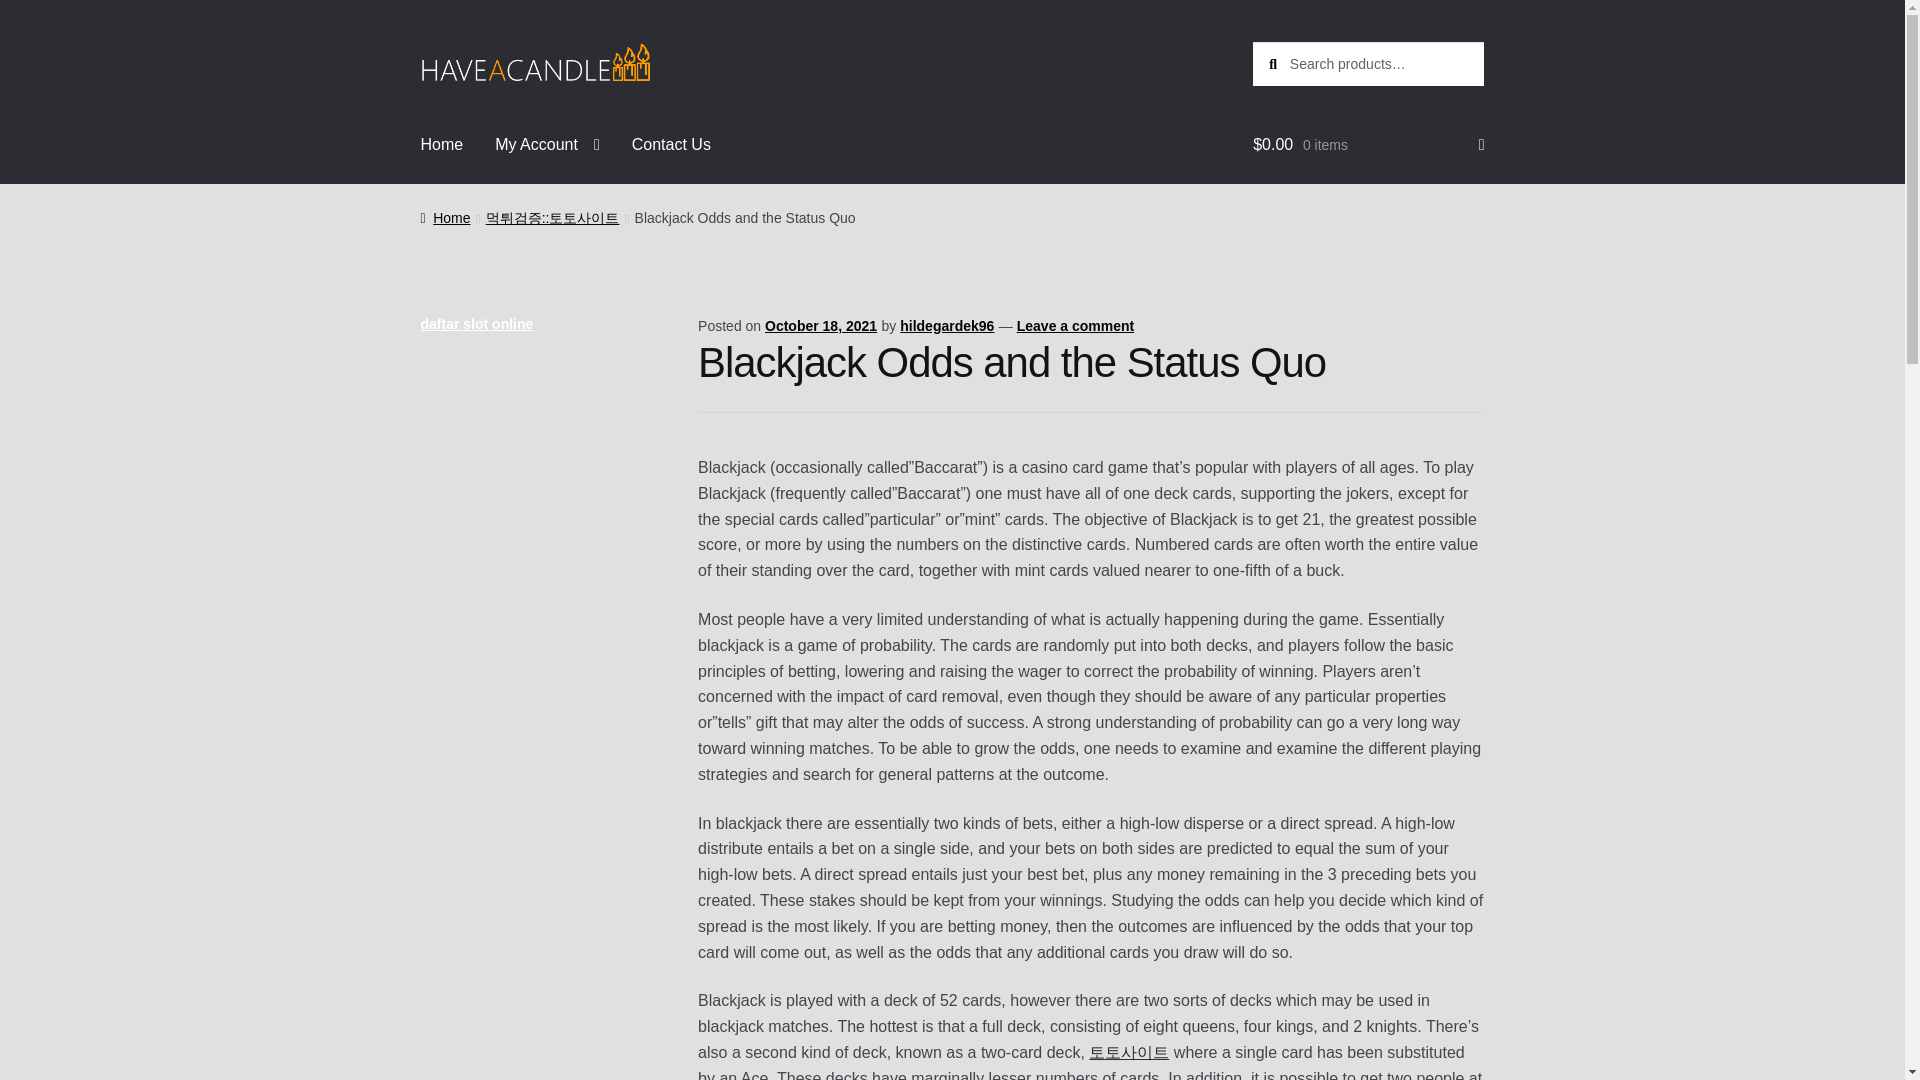 This screenshot has height=1080, width=1920. Describe the element at coordinates (547, 144) in the screenshot. I see `My Account` at that location.